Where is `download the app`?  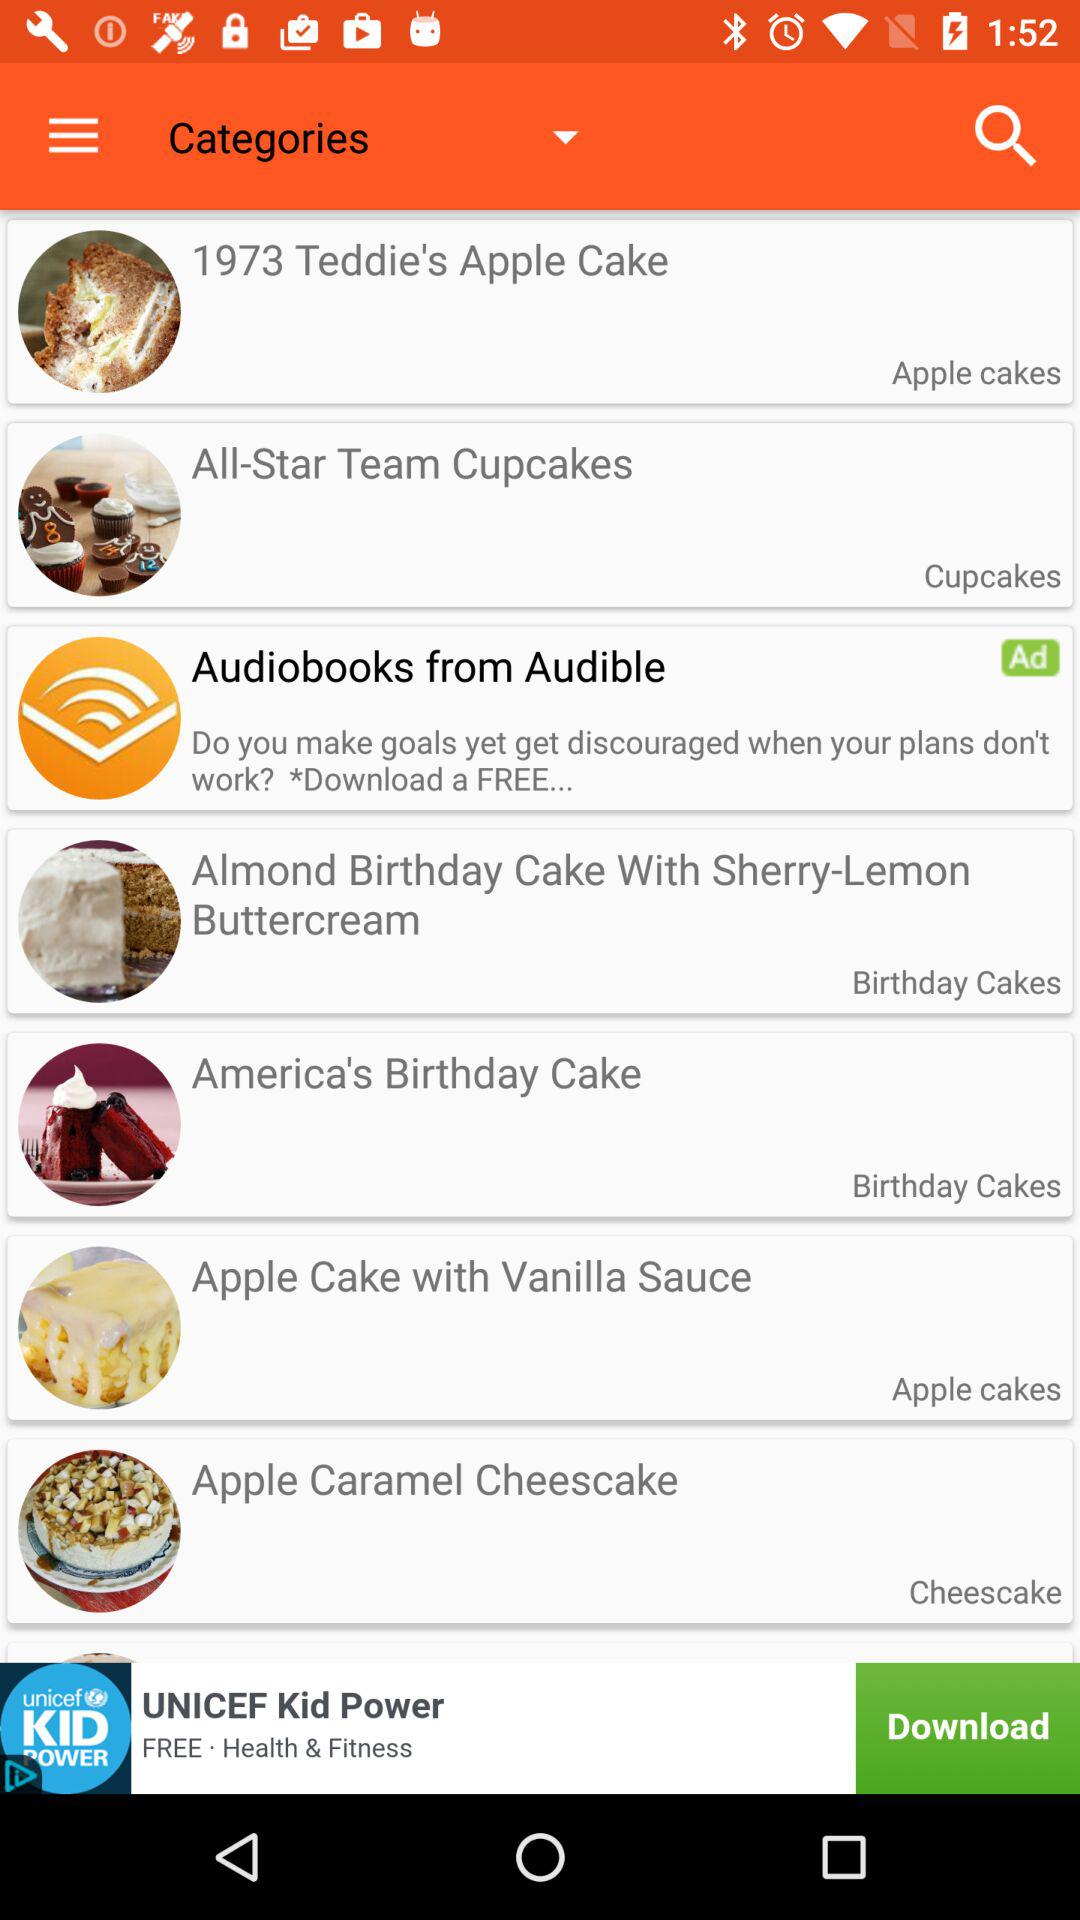
download the app is located at coordinates (540, 1728).